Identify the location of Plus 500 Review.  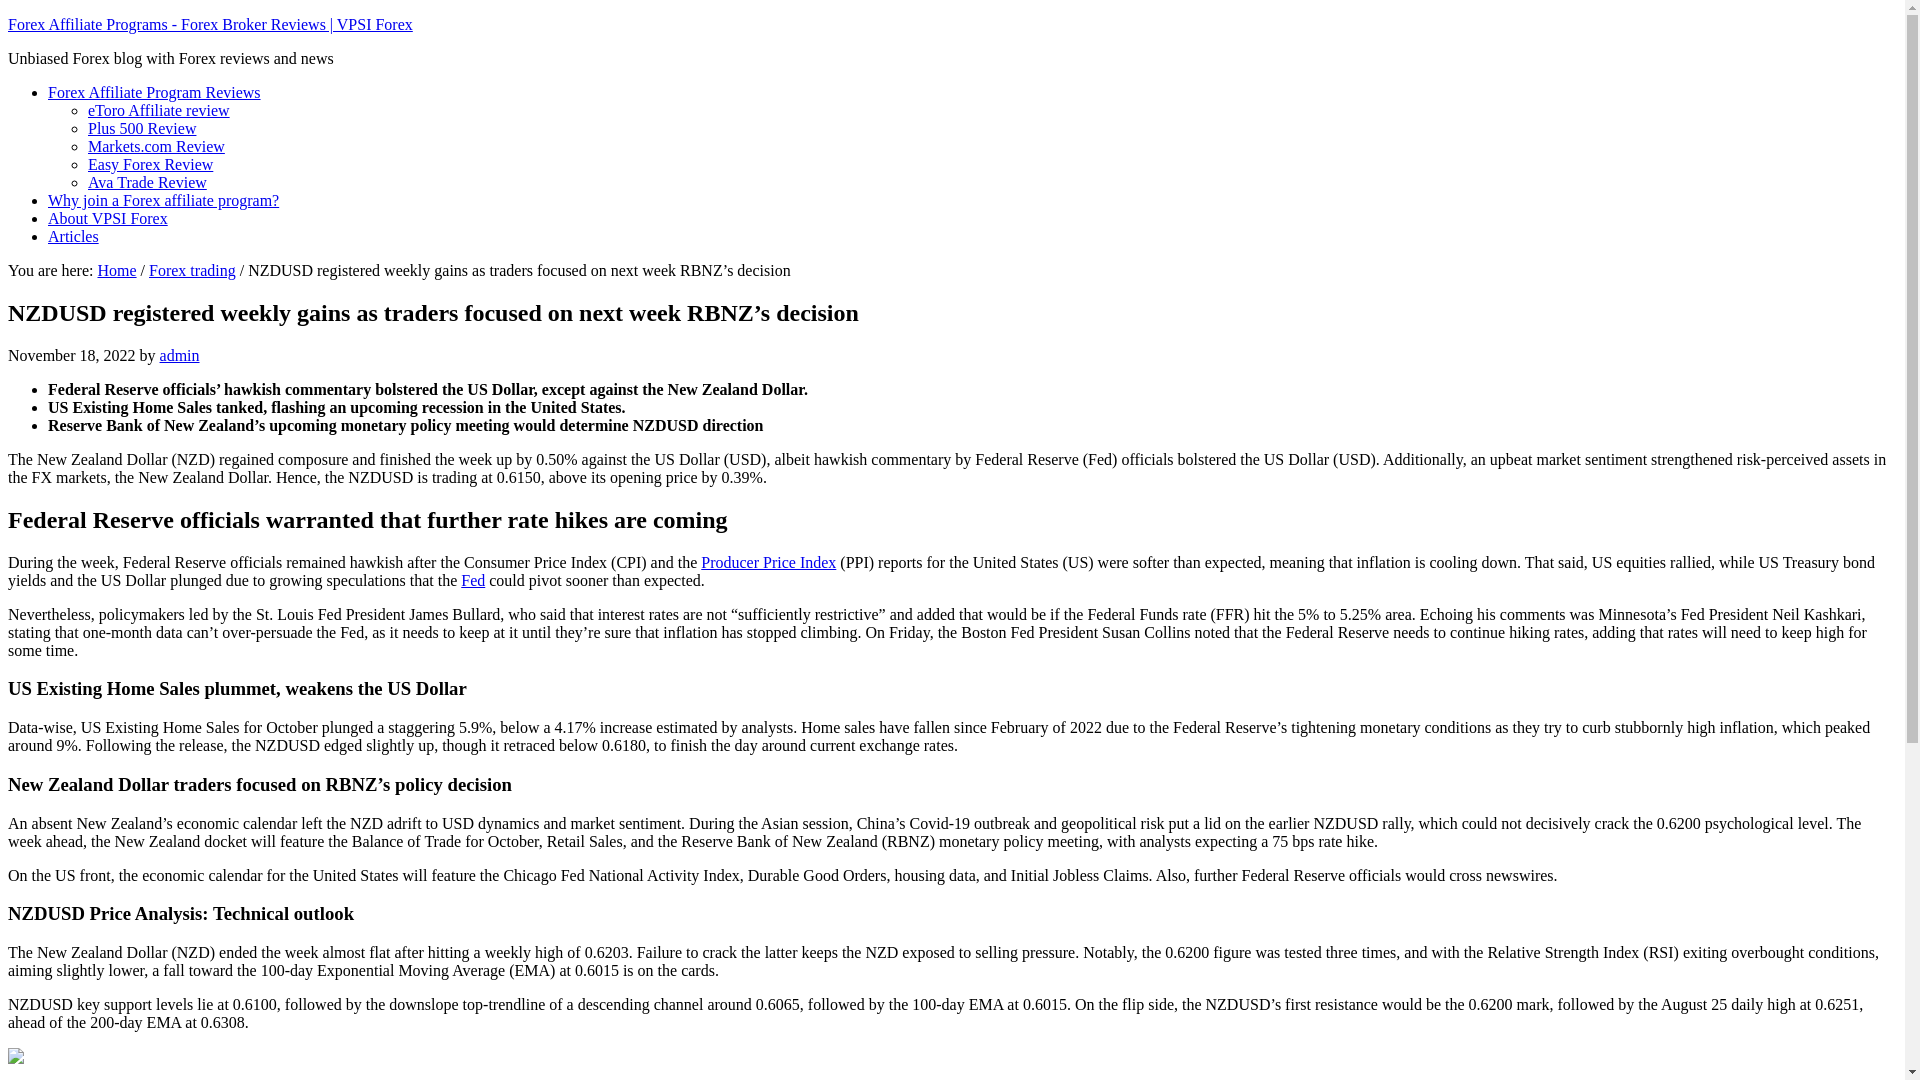
(142, 128).